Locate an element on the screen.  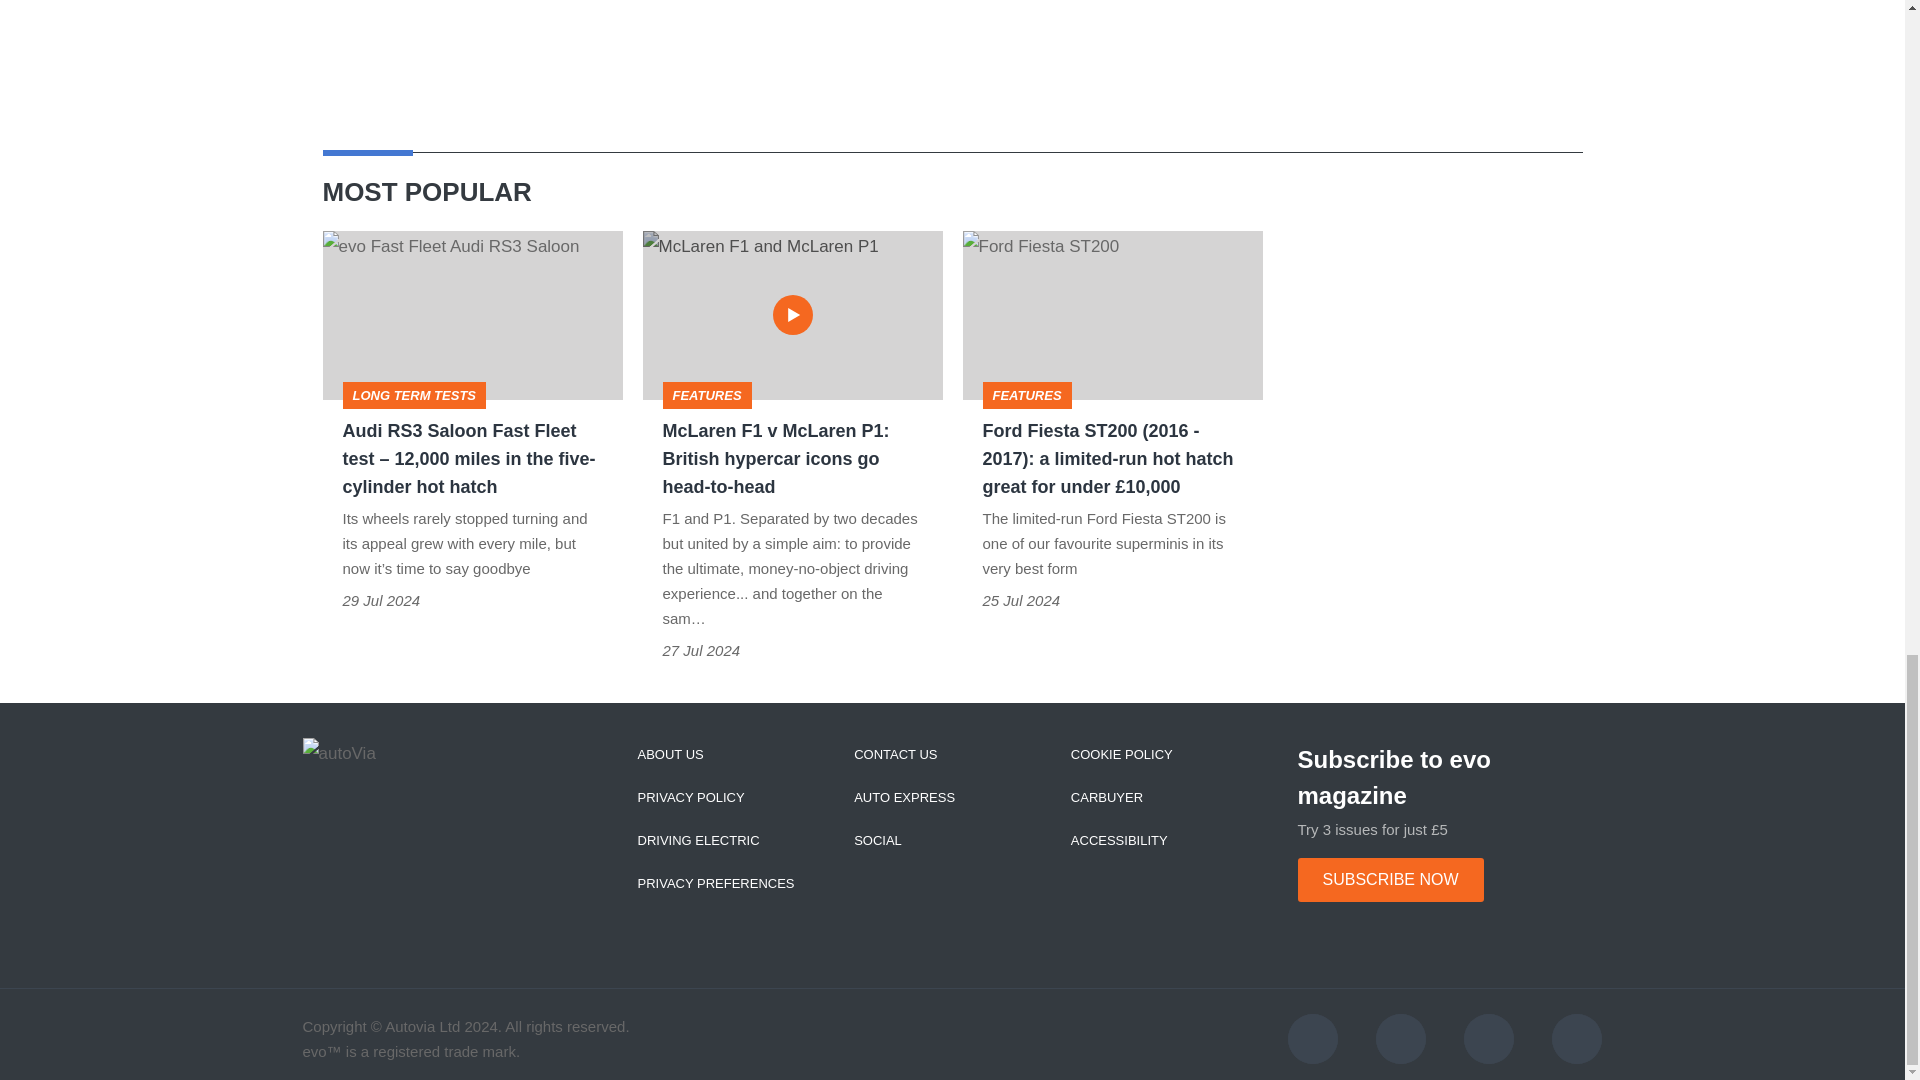
Subscribe now is located at coordinates (1390, 879).